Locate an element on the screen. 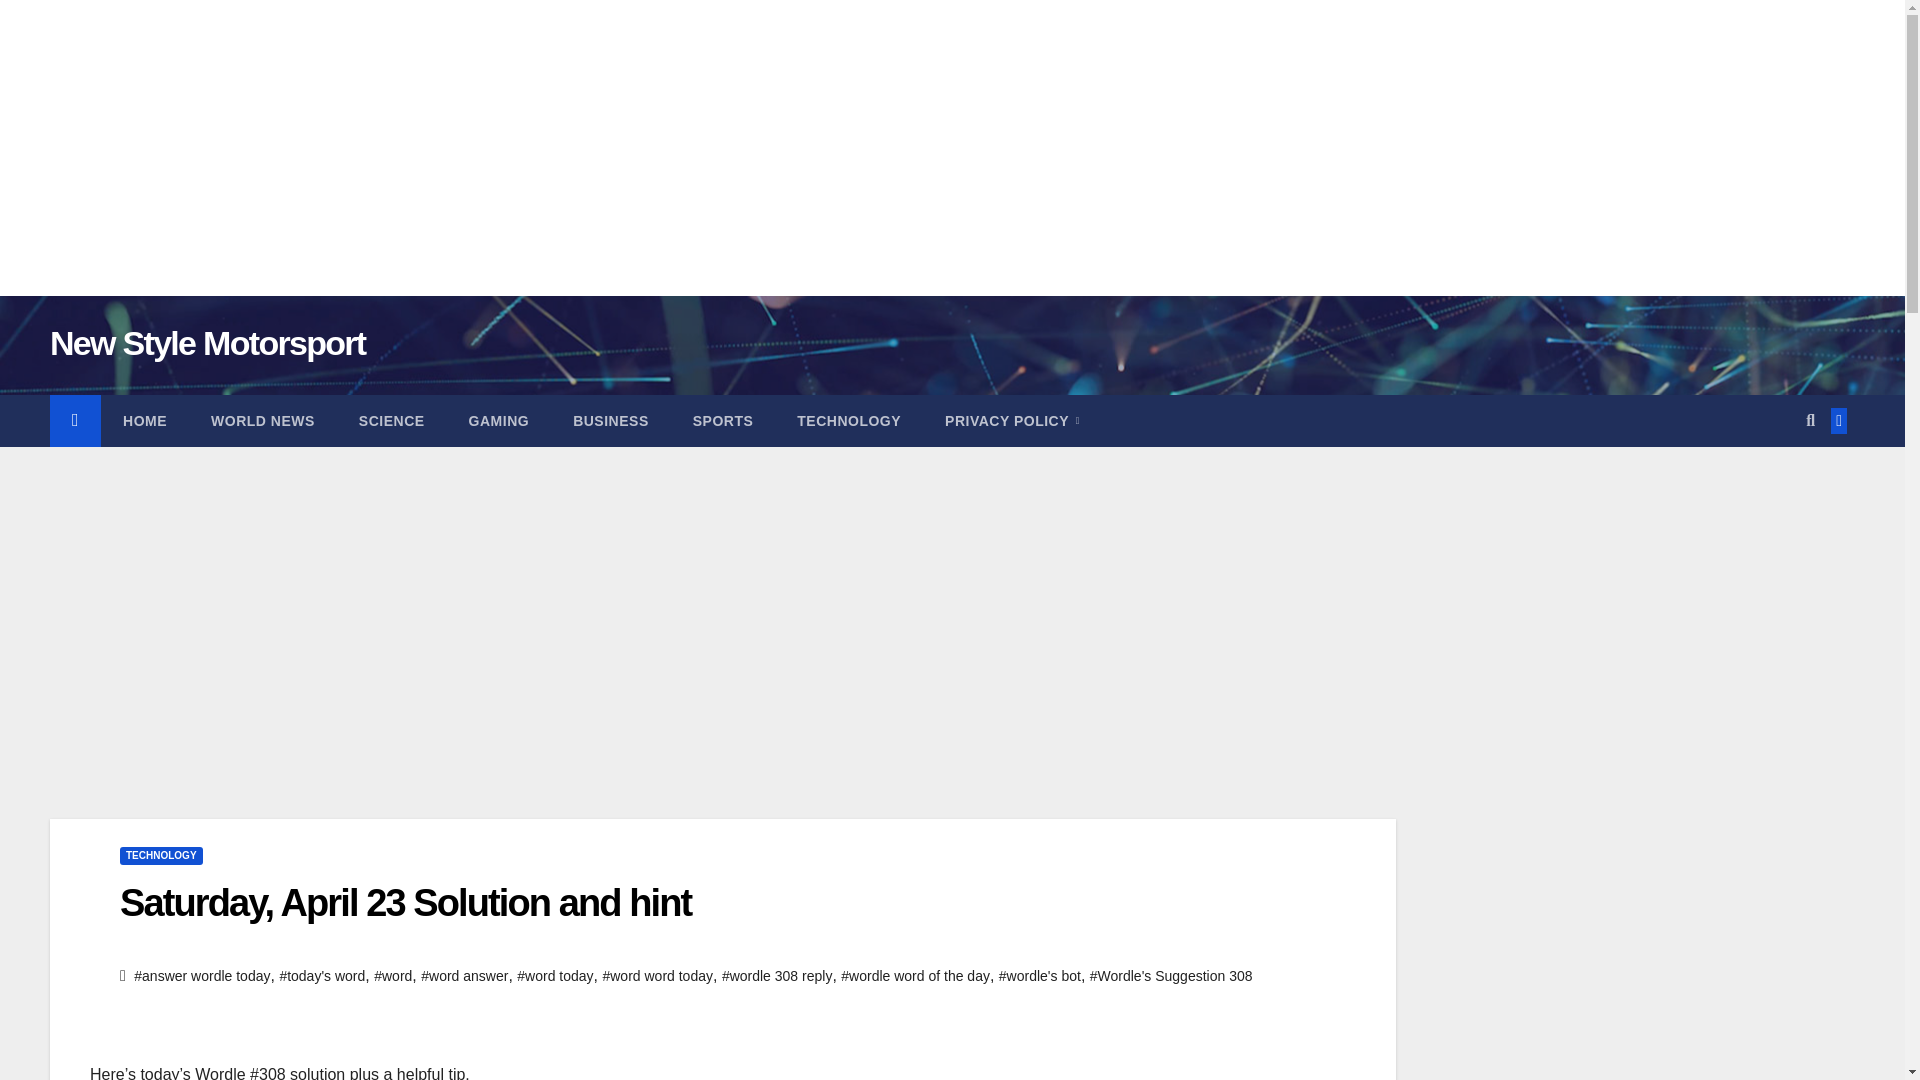  Science is located at coordinates (392, 421).